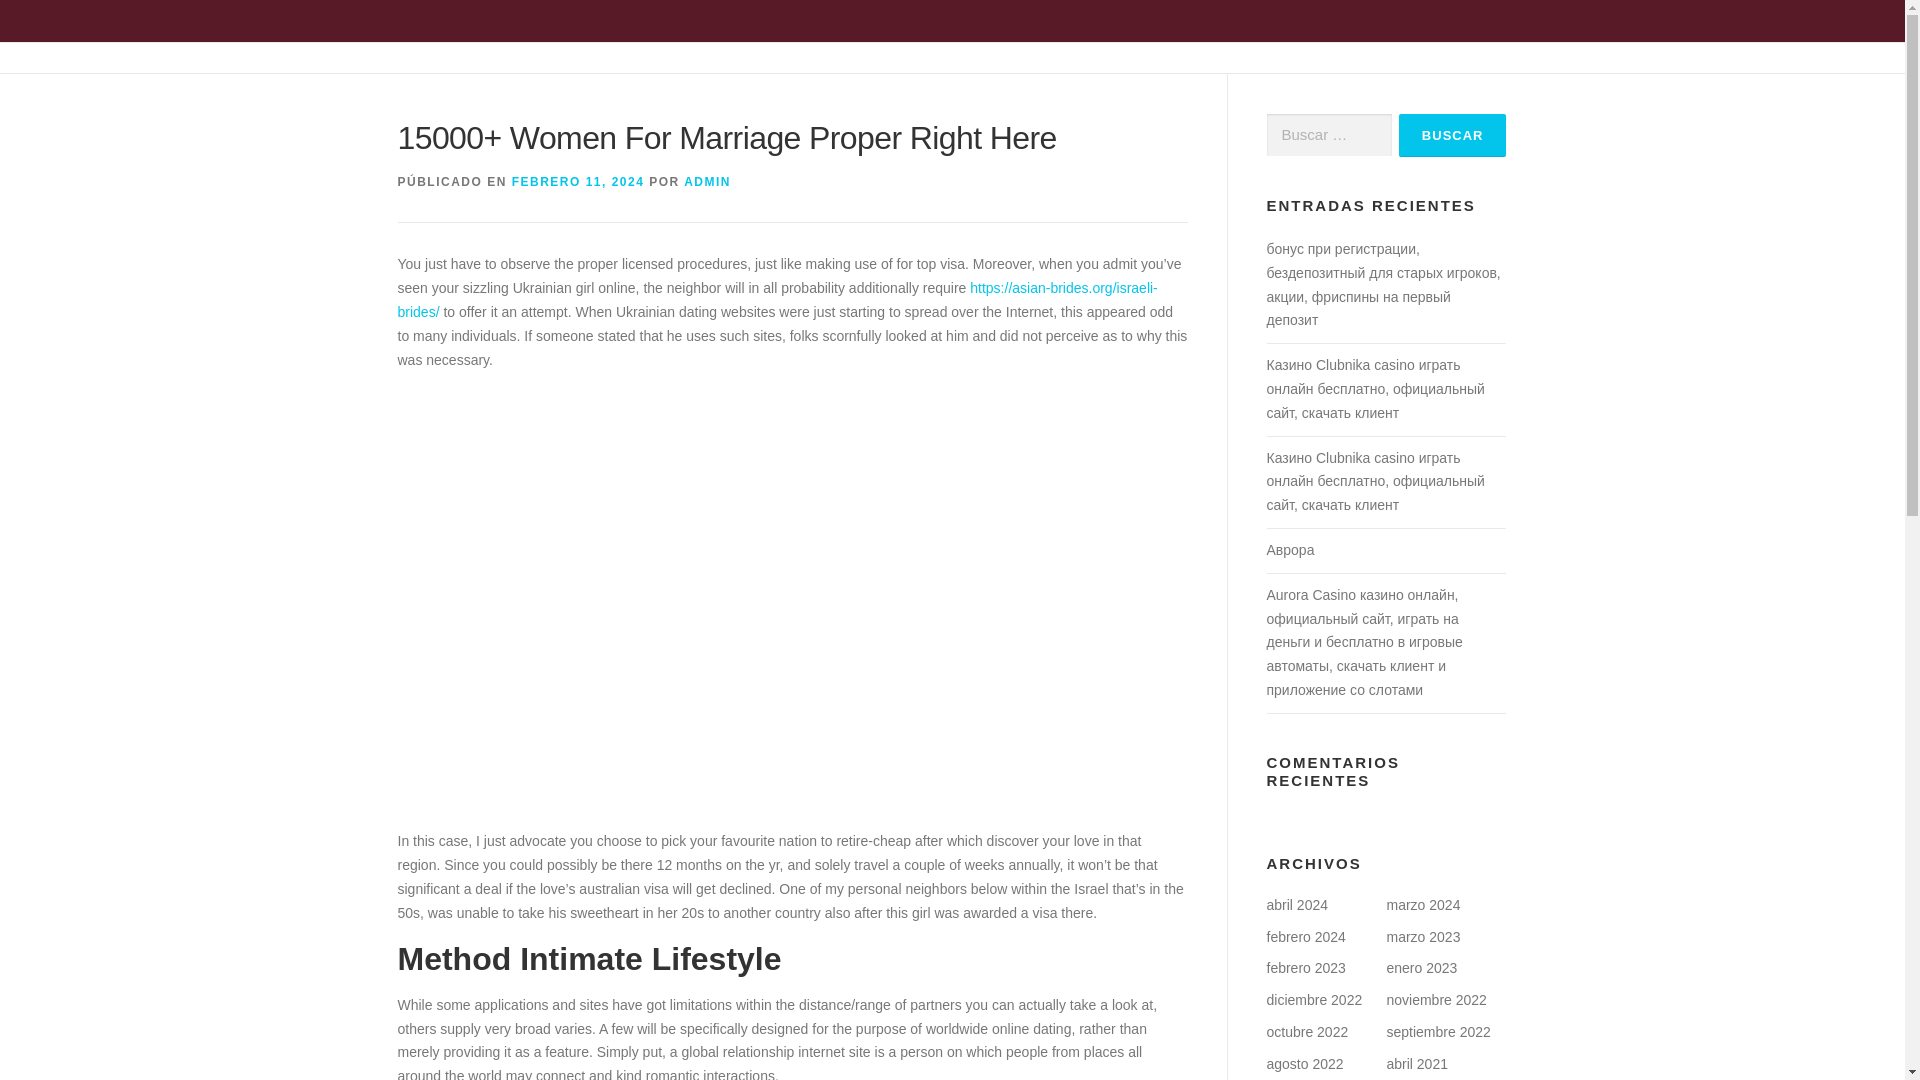 The width and height of the screenshot is (1920, 1080). Describe the element at coordinates (1453, 135) in the screenshot. I see `Buscar` at that location.